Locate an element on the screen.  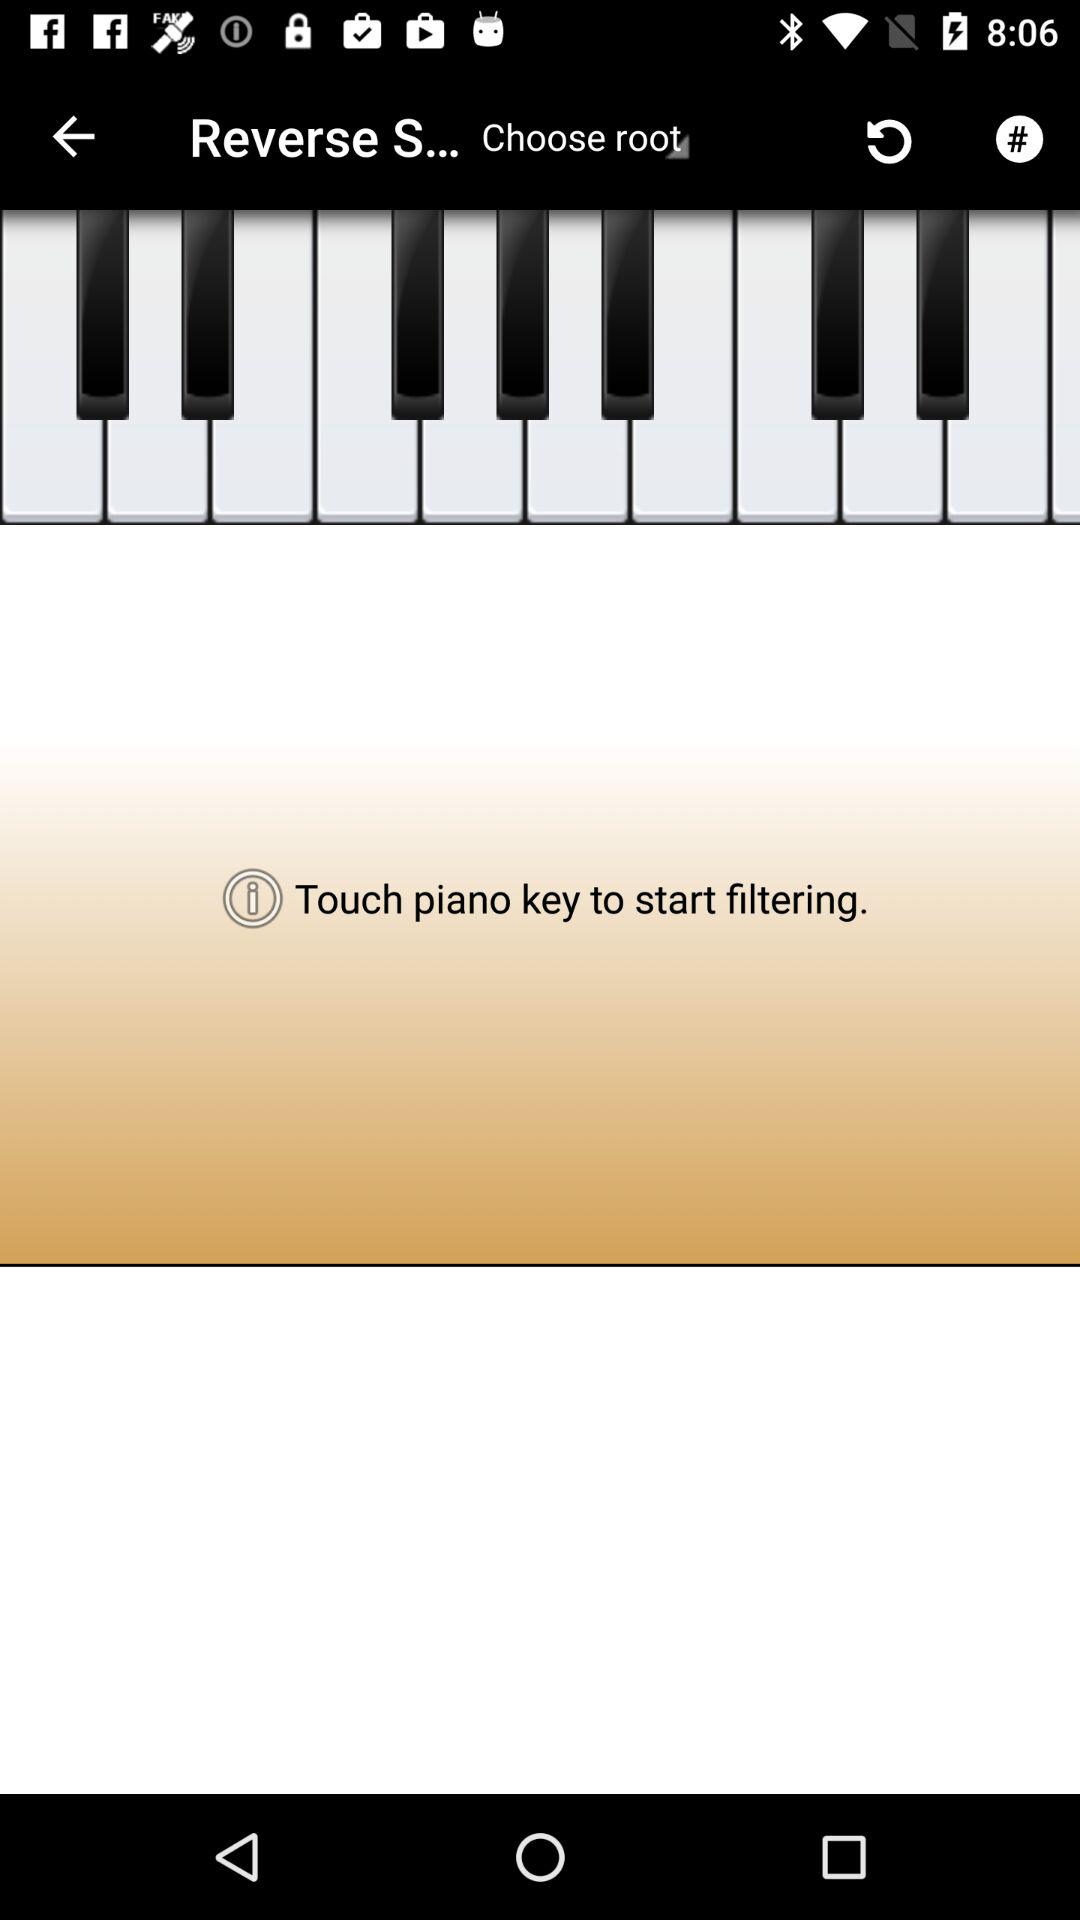
pressing this plays a simulation of that note on a piano is located at coordinates (628, 315).